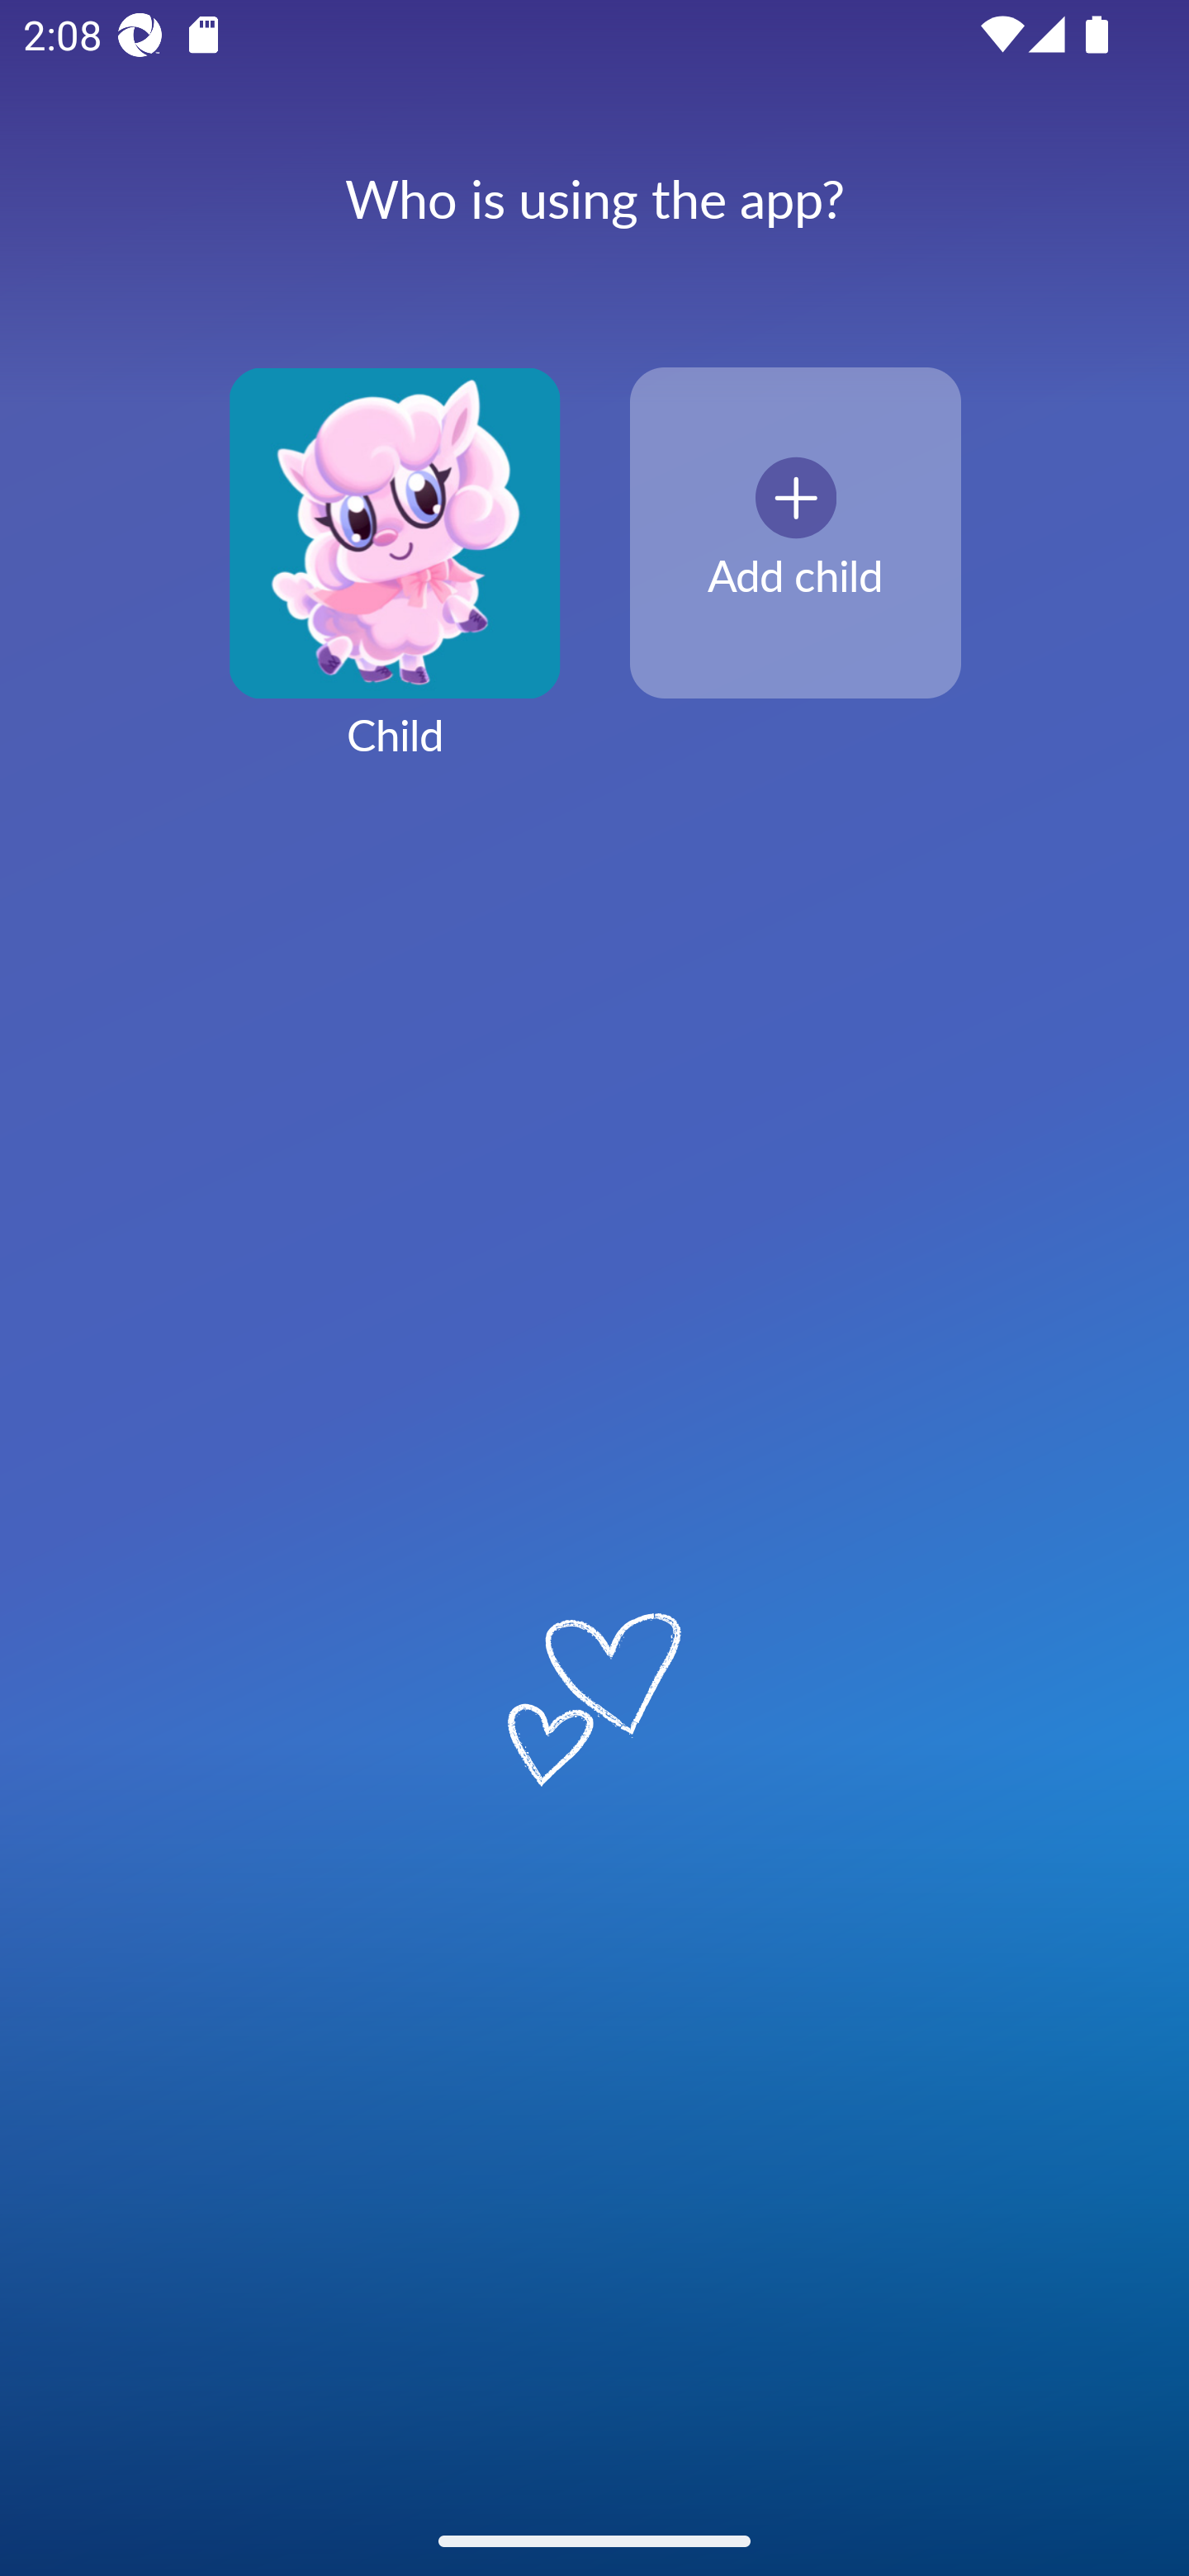 This screenshot has height=2576, width=1189. I want to click on Child, so click(395, 582).